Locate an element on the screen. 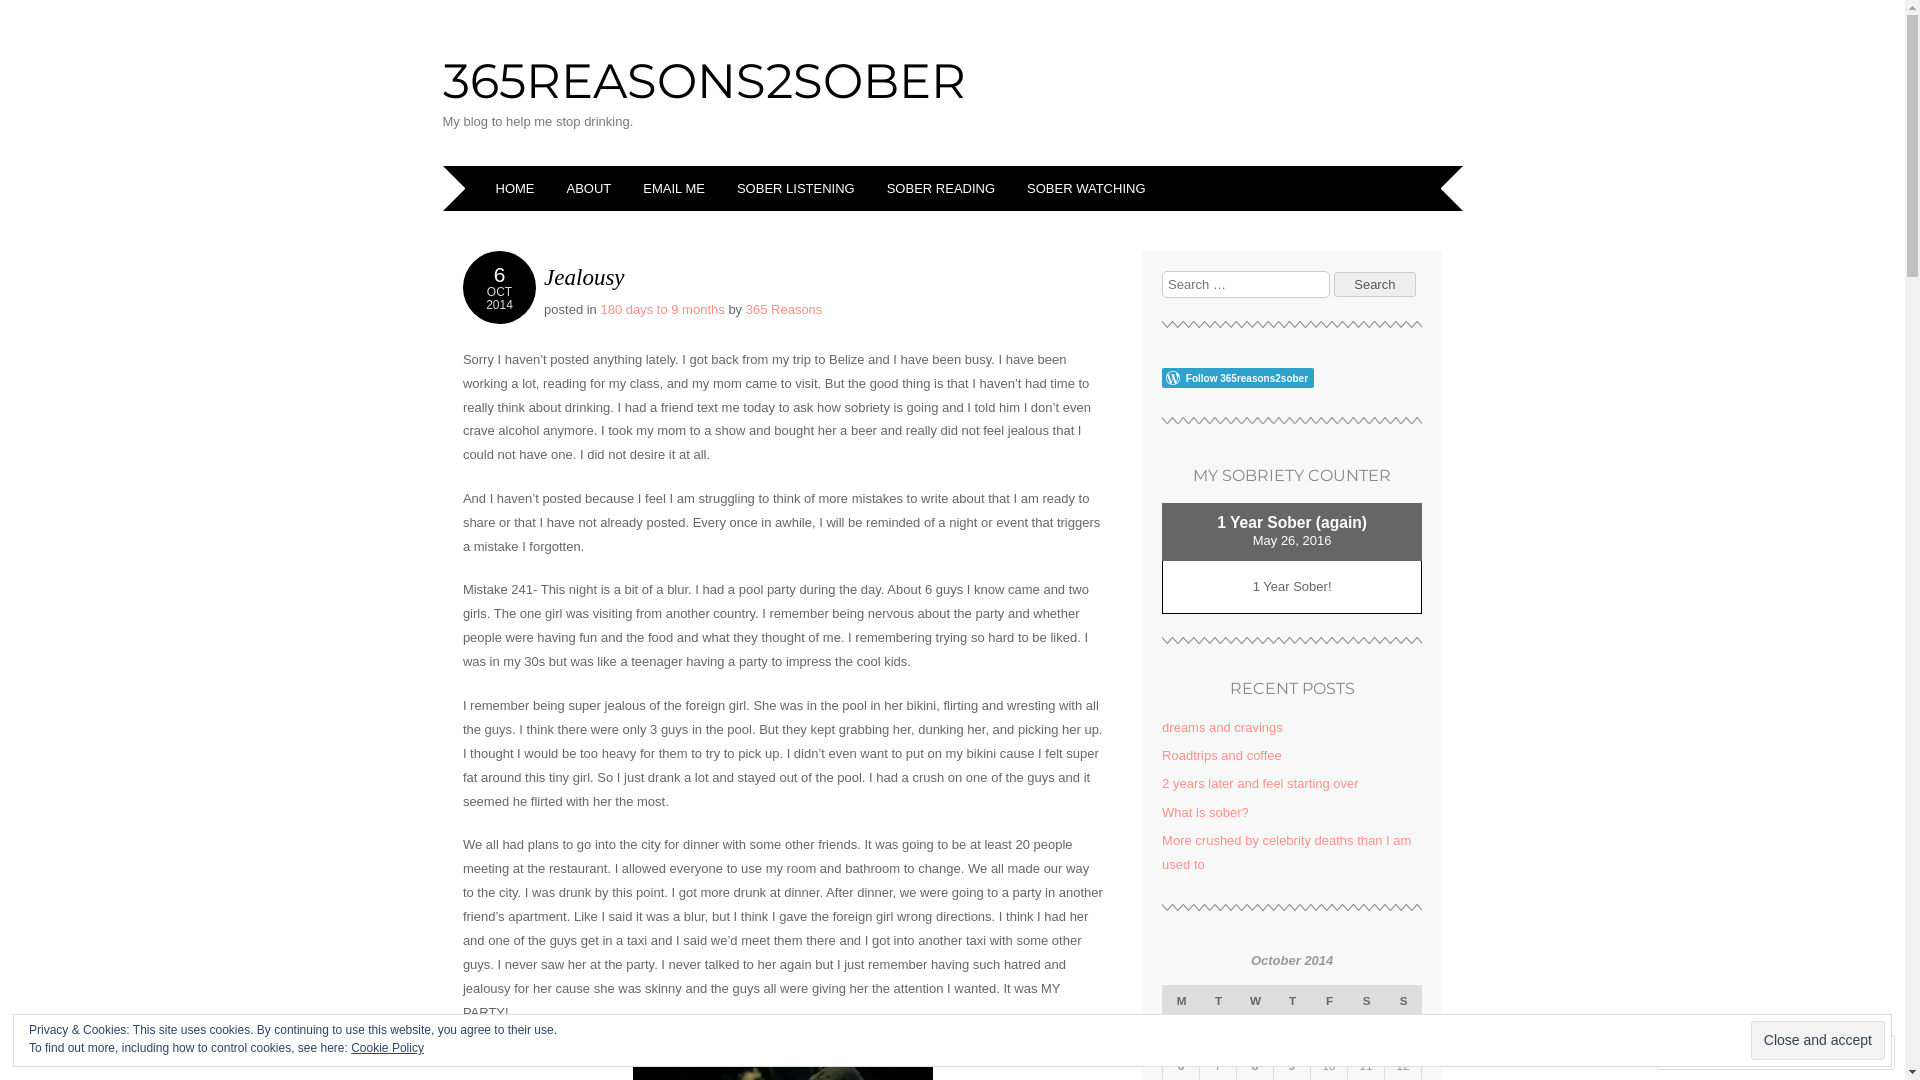 The width and height of the screenshot is (1920, 1080). Follow is located at coordinates (1812, 1052).